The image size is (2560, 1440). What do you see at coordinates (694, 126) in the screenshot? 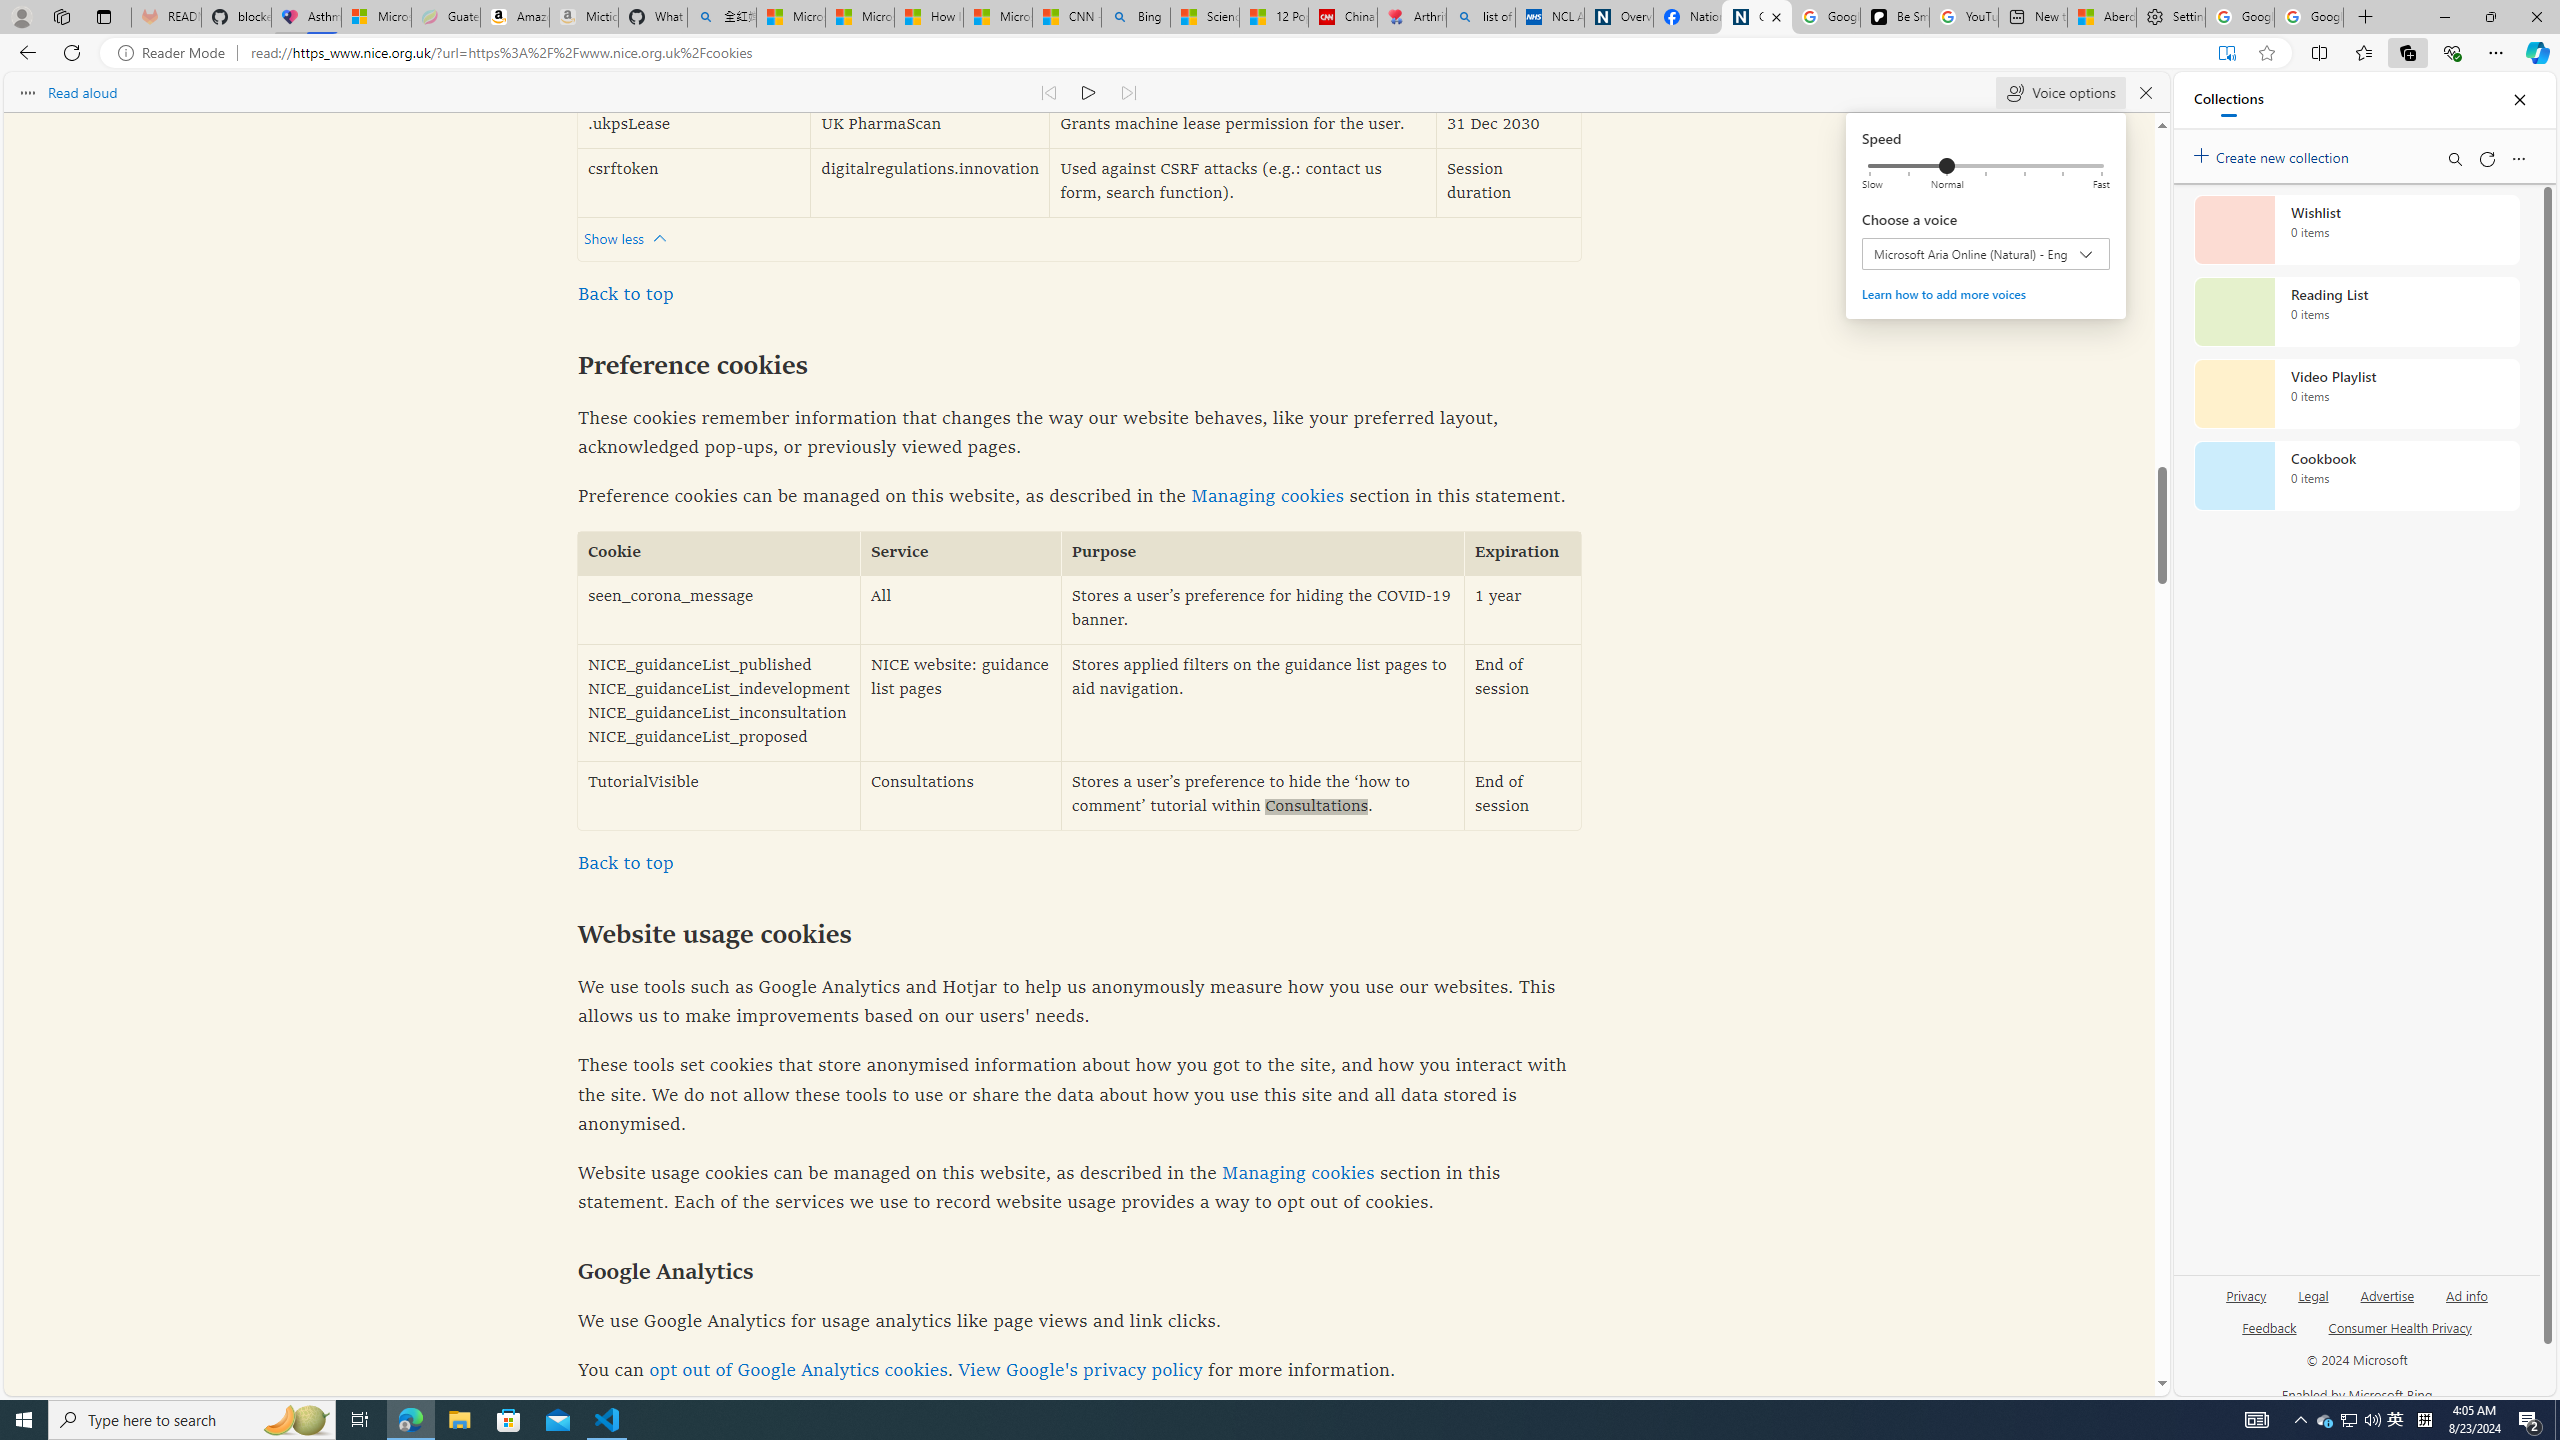
I see `.ukpsLease` at bounding box center [694, 126].